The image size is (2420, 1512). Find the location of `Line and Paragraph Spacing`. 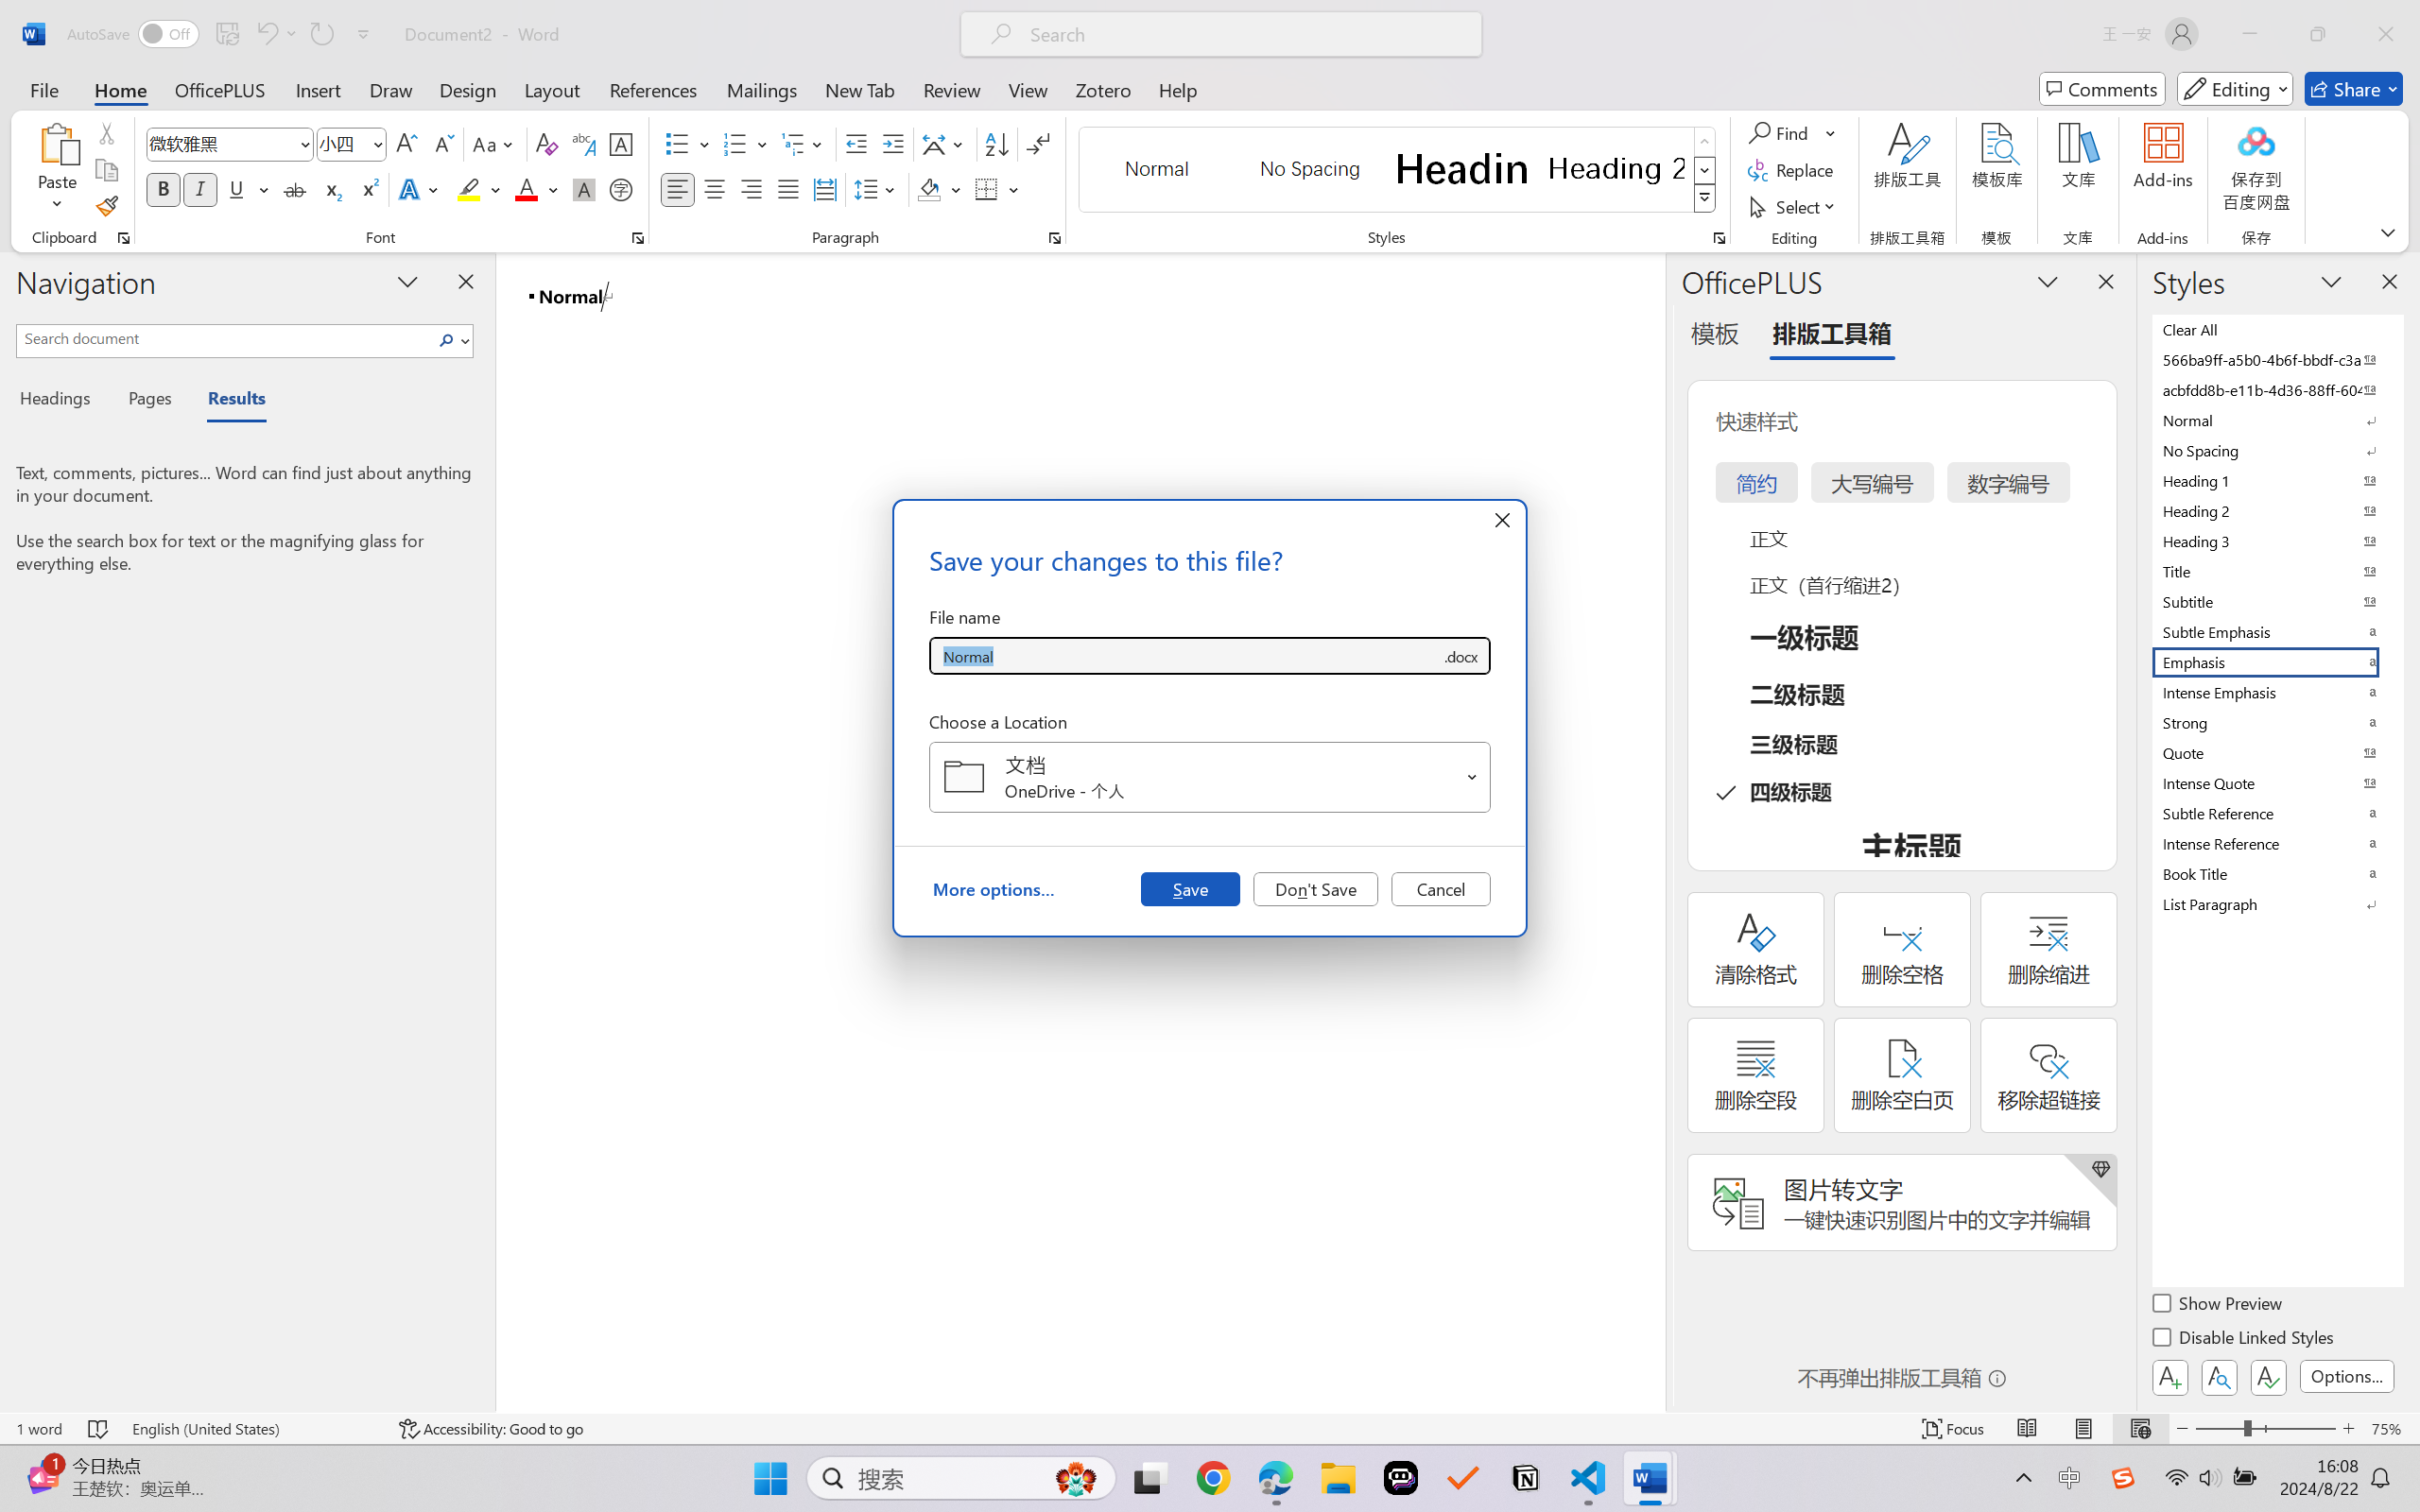

Line and Paragraph Spacing is located at coordinates (877, 189).